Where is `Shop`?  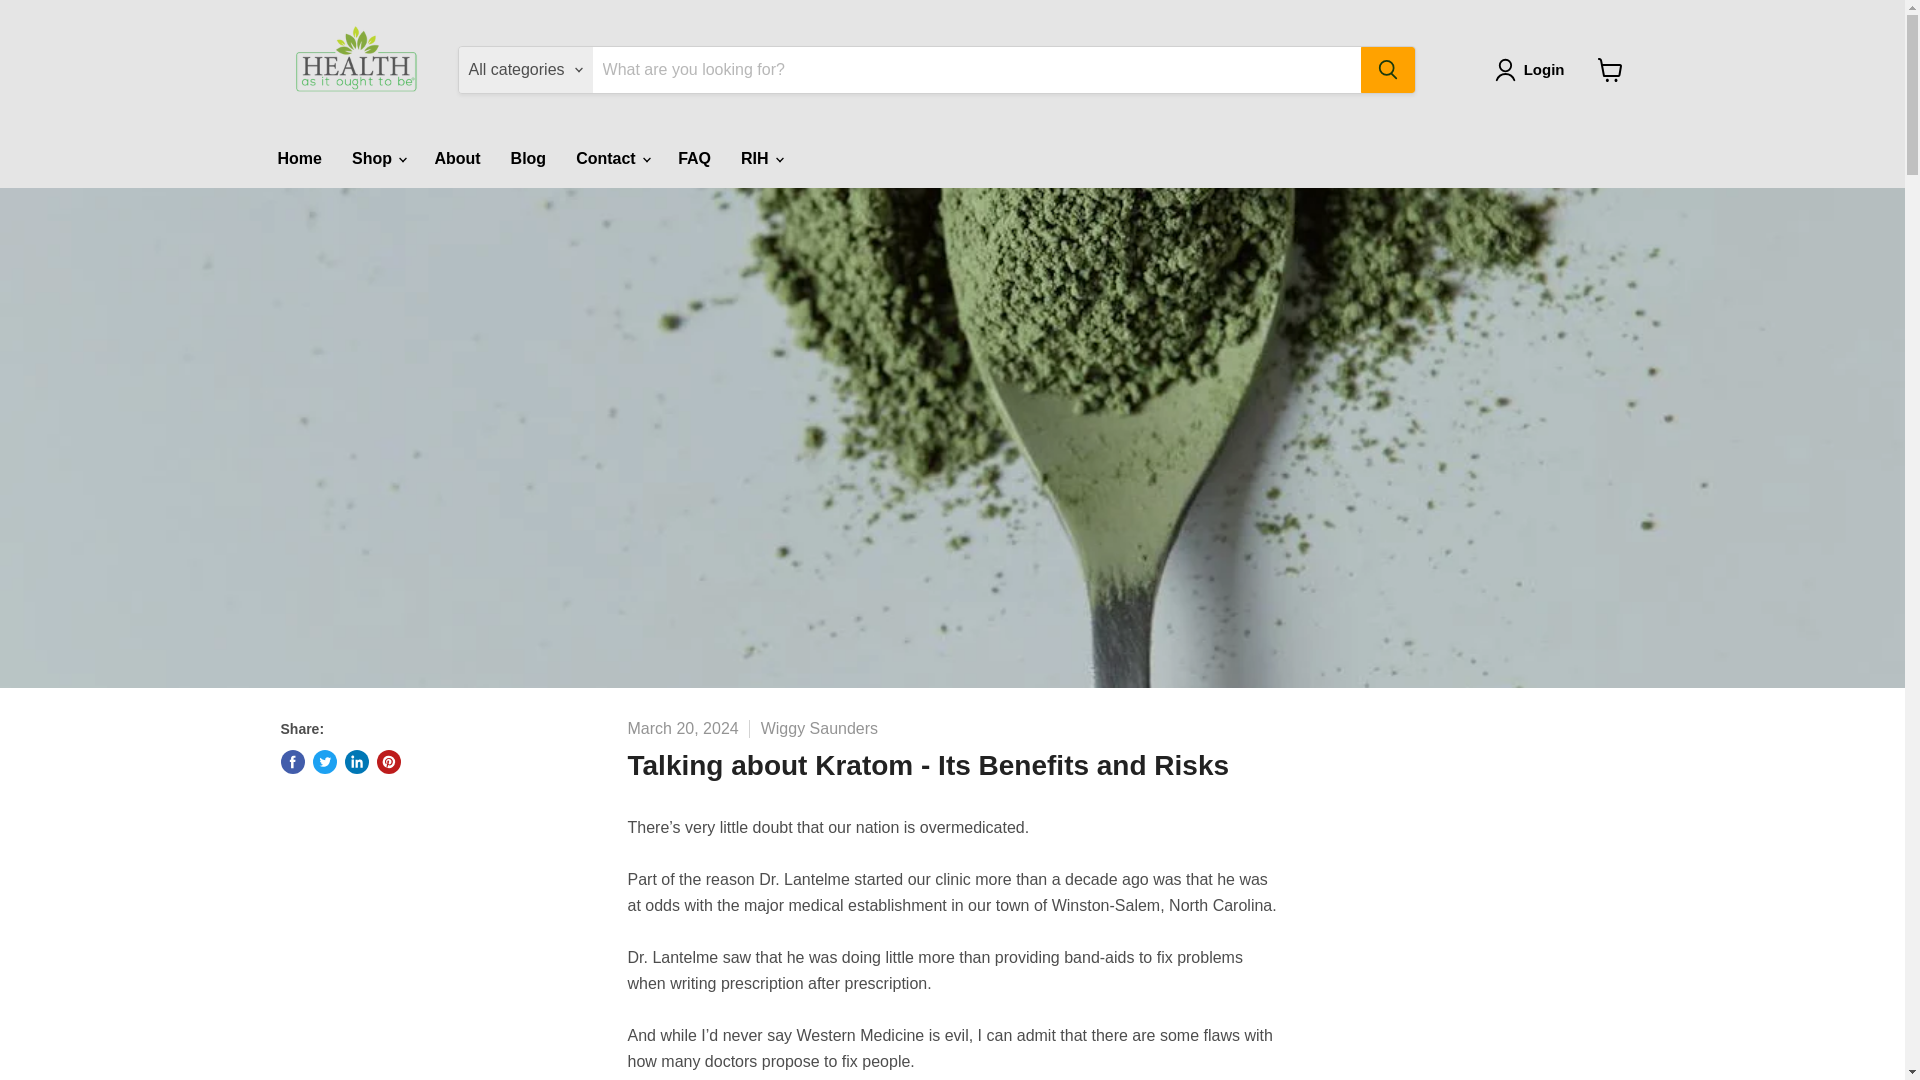
Shop is located at coordinates (378, 159).